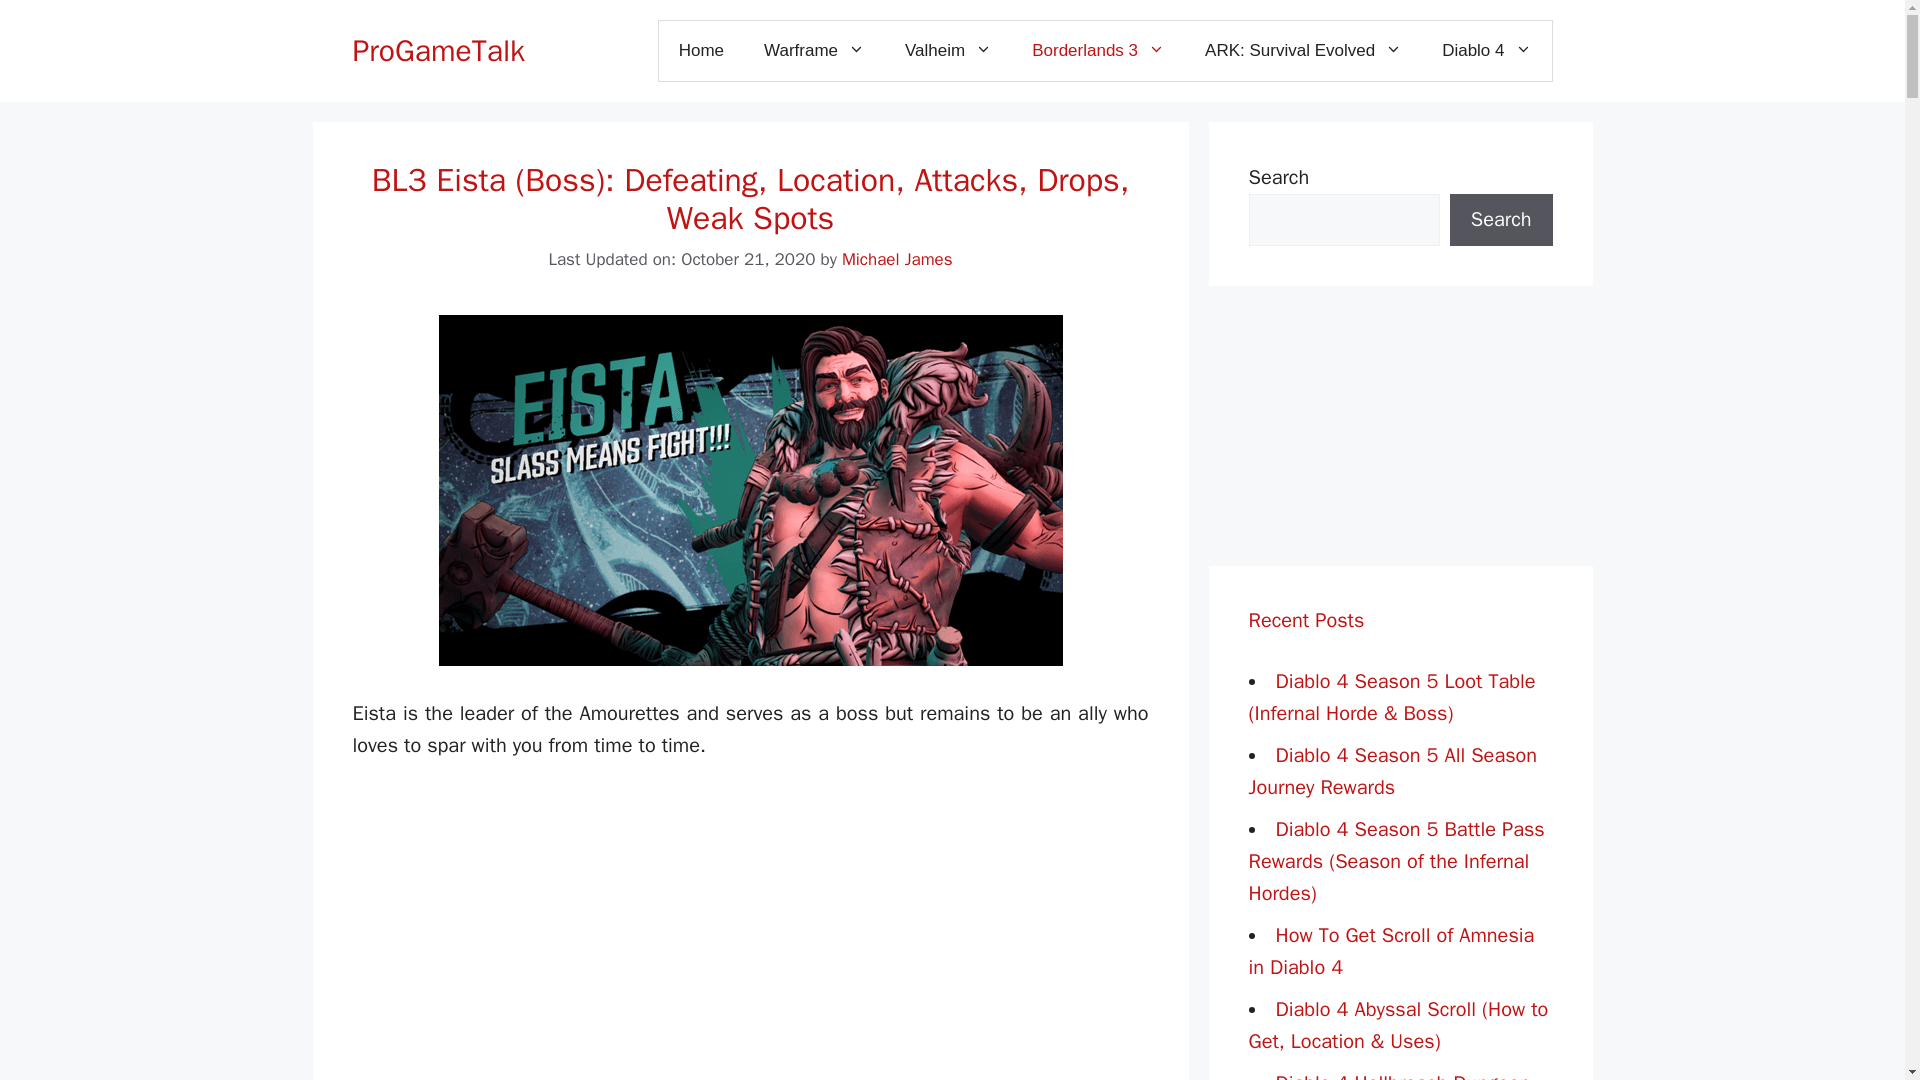 The width and height of the screenshot is (1920, 1080). I want to click on Diablo 4, so click(1486, 50).